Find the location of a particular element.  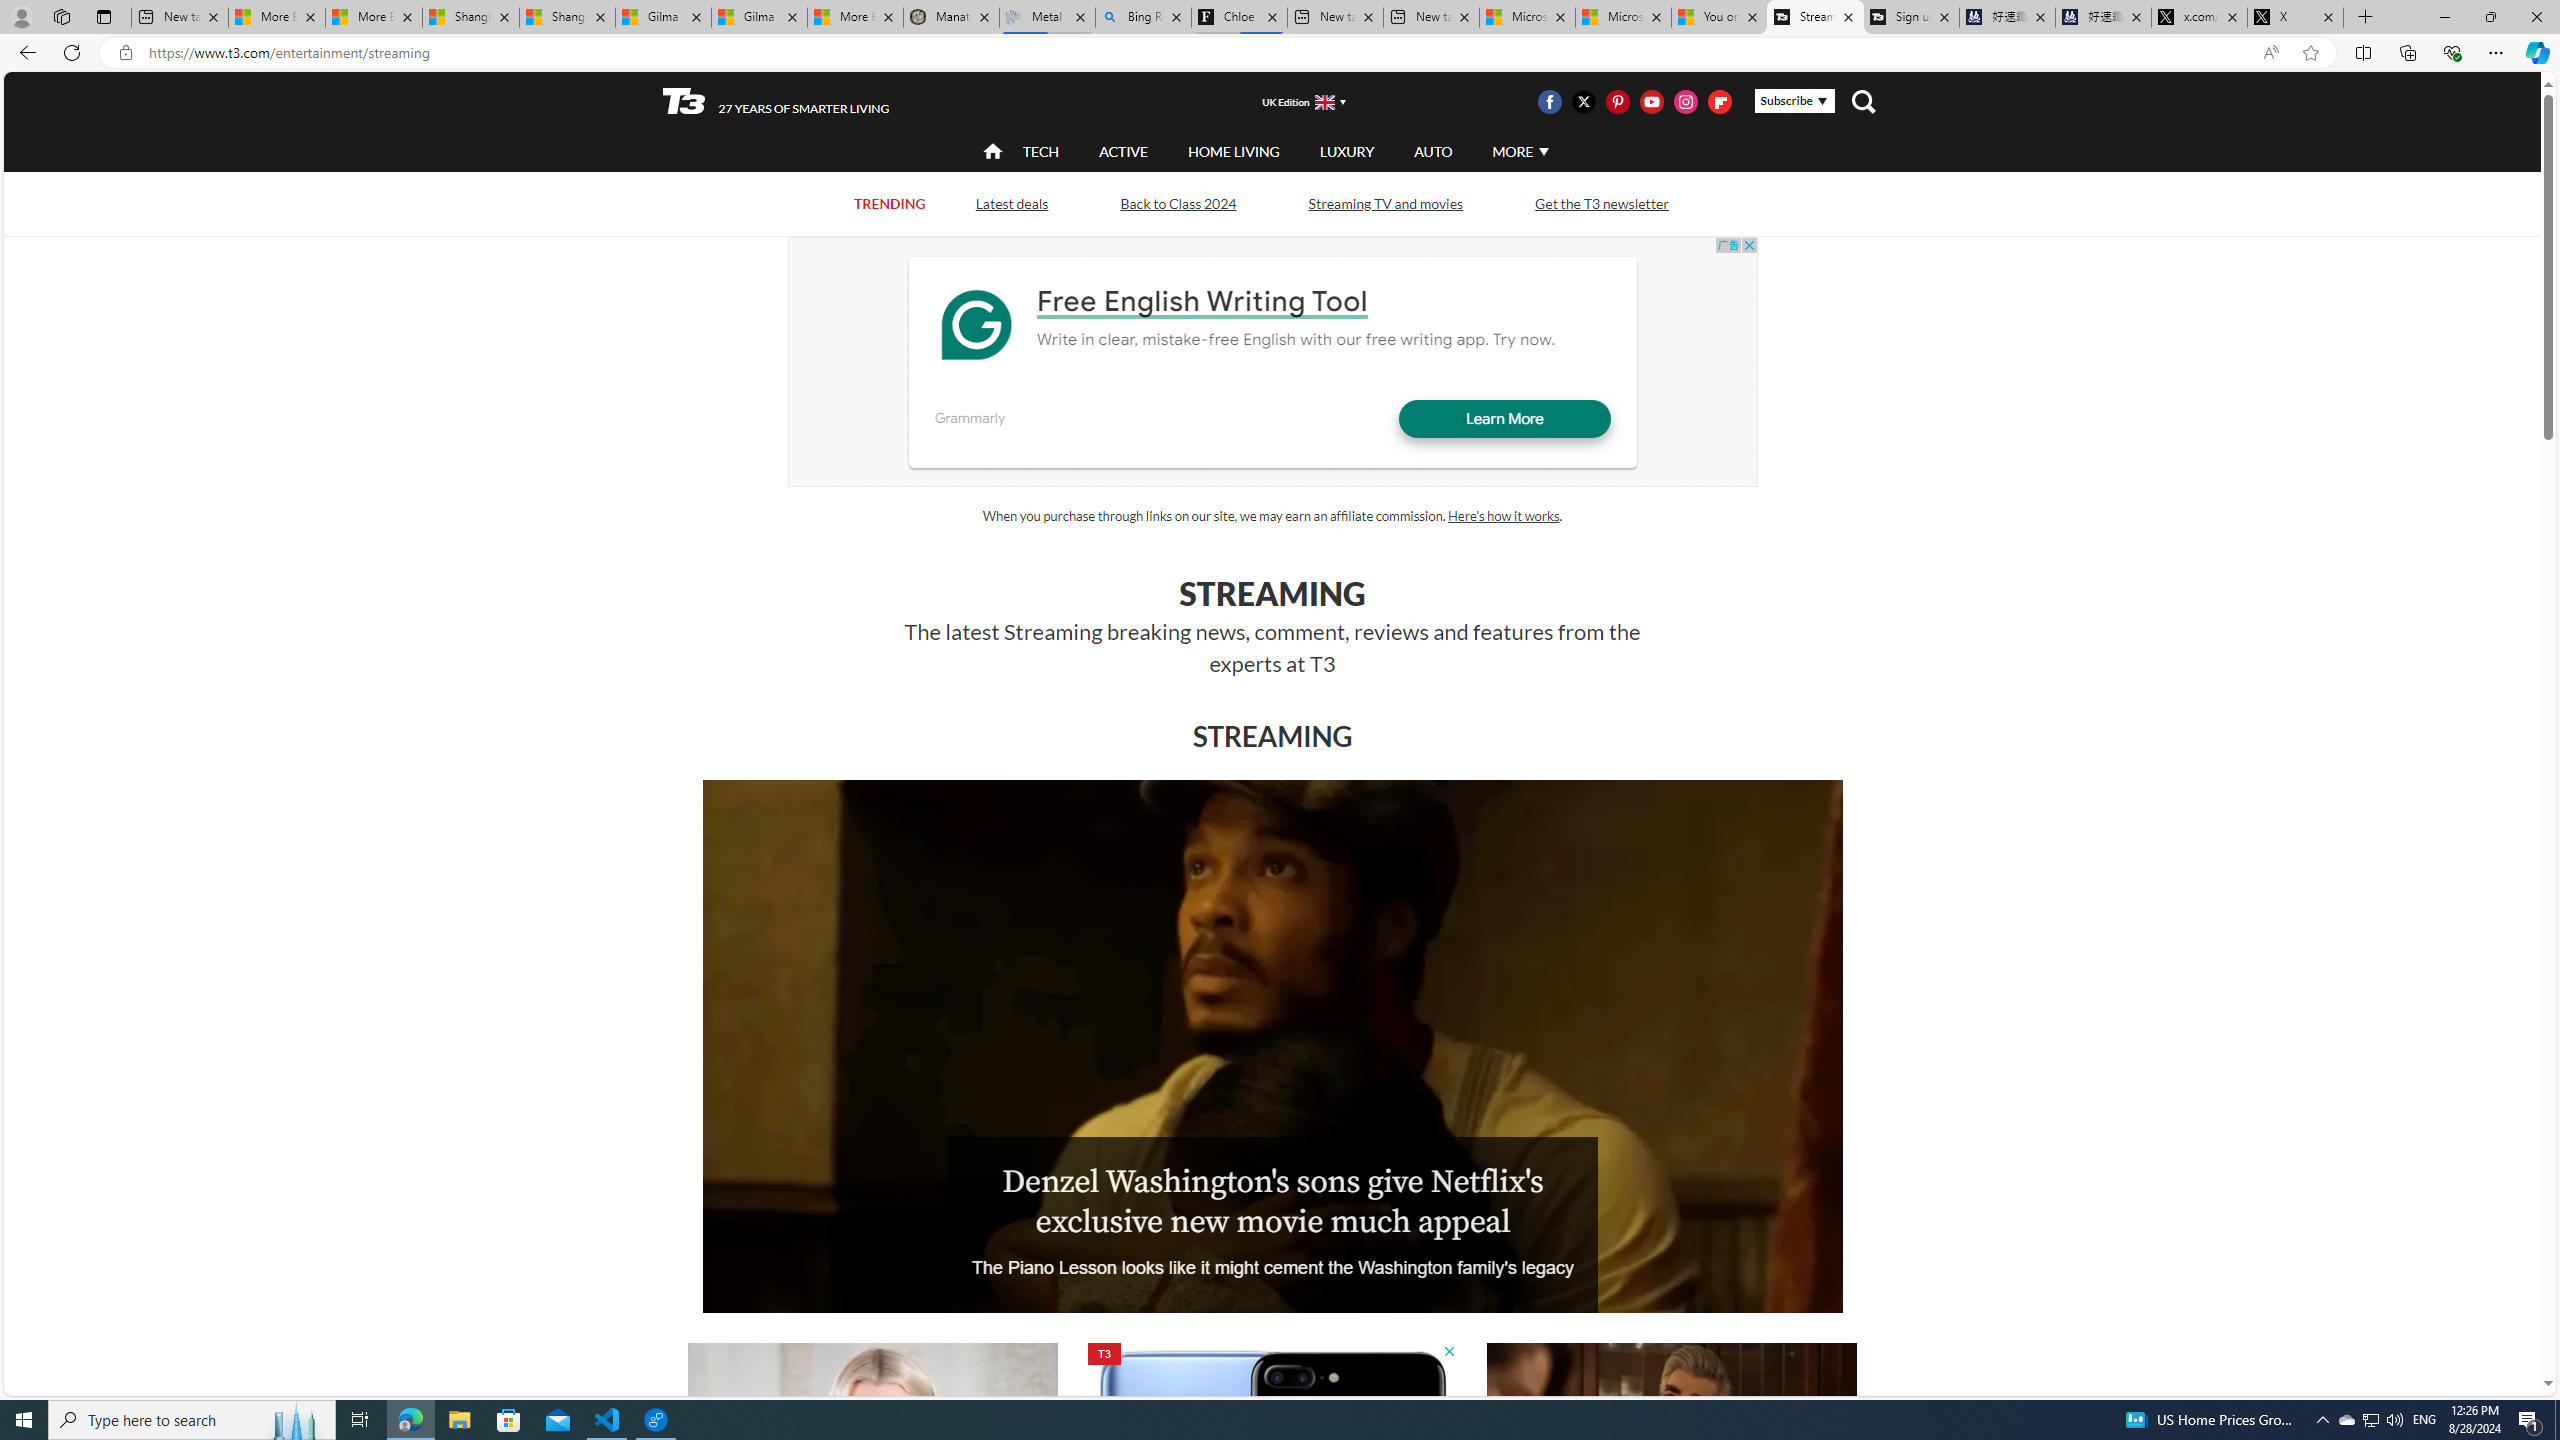

Visit us on Youtube is located at coordinates (1651, 101).